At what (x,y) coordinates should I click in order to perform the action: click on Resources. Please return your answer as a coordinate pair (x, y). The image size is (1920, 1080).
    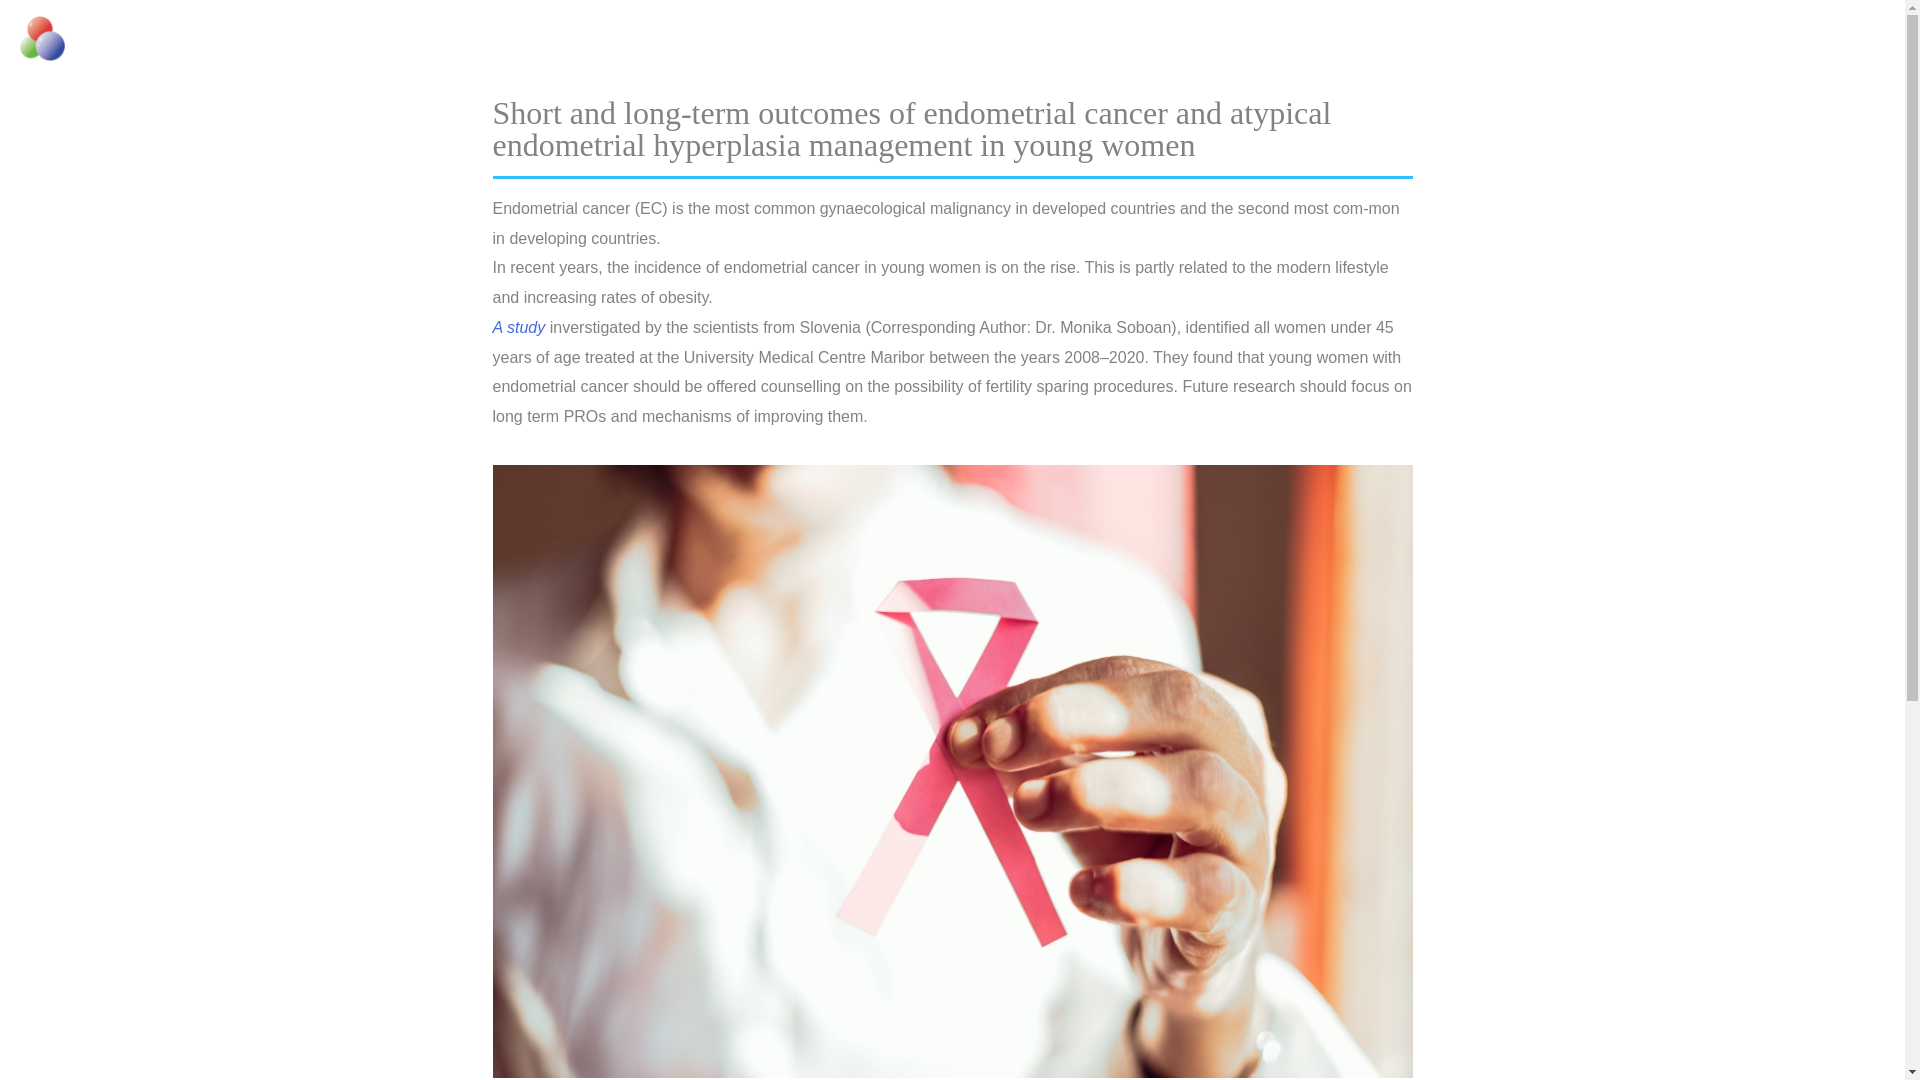
    Looking at the image, I should click on (1772, 39).